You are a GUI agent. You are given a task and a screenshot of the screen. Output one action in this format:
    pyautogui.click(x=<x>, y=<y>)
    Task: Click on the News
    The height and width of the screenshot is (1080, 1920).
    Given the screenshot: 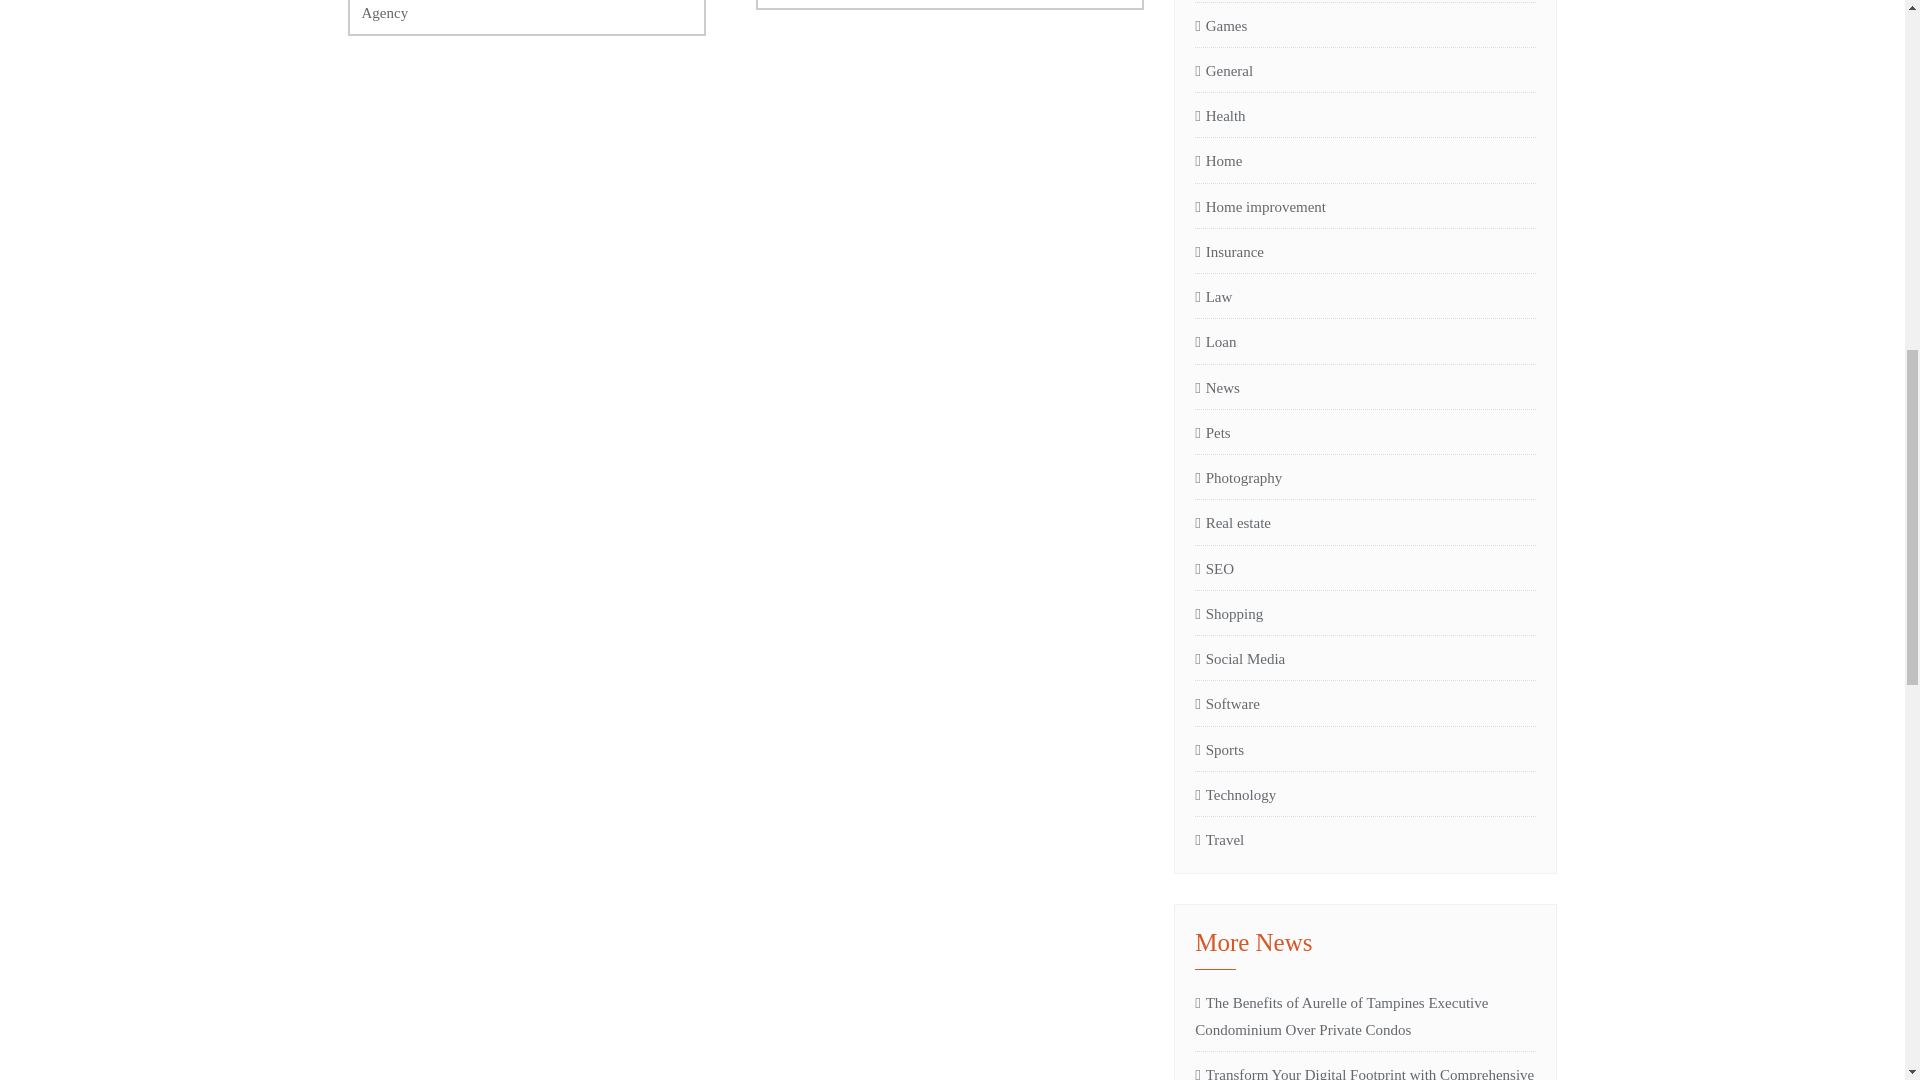 What is the action you would take?
    pyautogui.click(x=1217, y=387)
    